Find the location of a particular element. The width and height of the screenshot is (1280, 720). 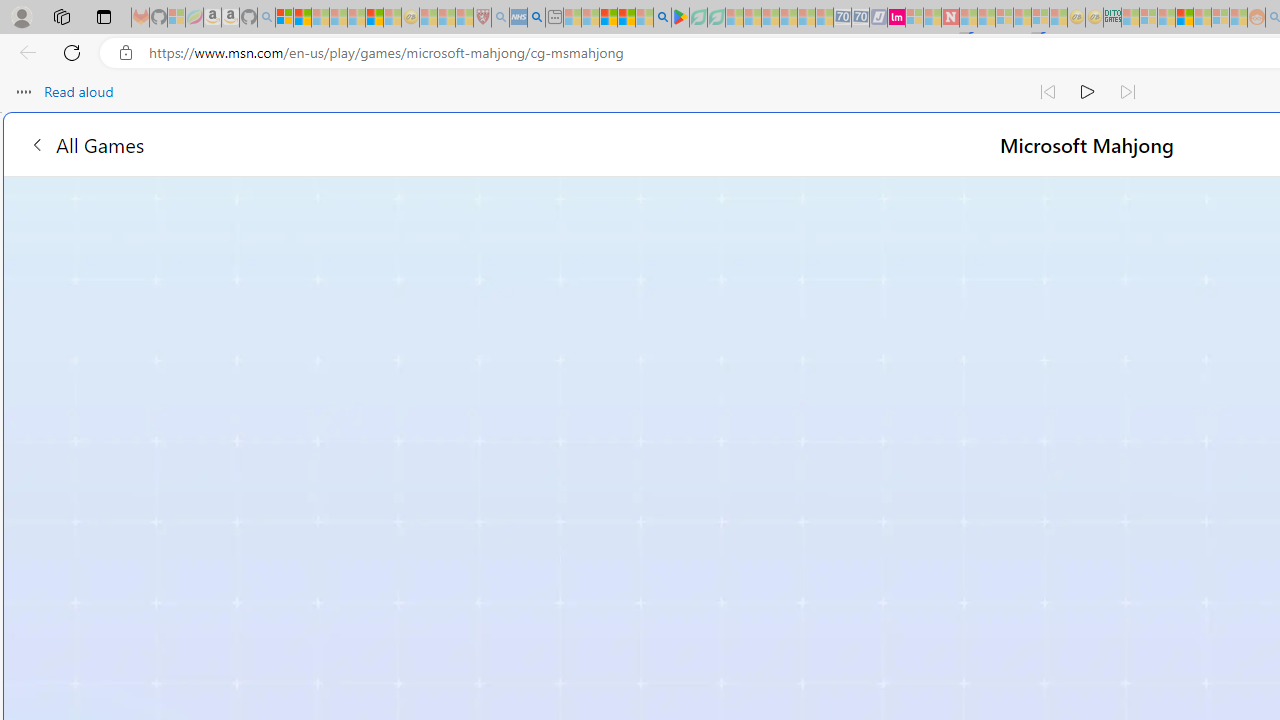

Bluey: Let's Play! - Apps on Google Play is located at coordinates (680, 18).